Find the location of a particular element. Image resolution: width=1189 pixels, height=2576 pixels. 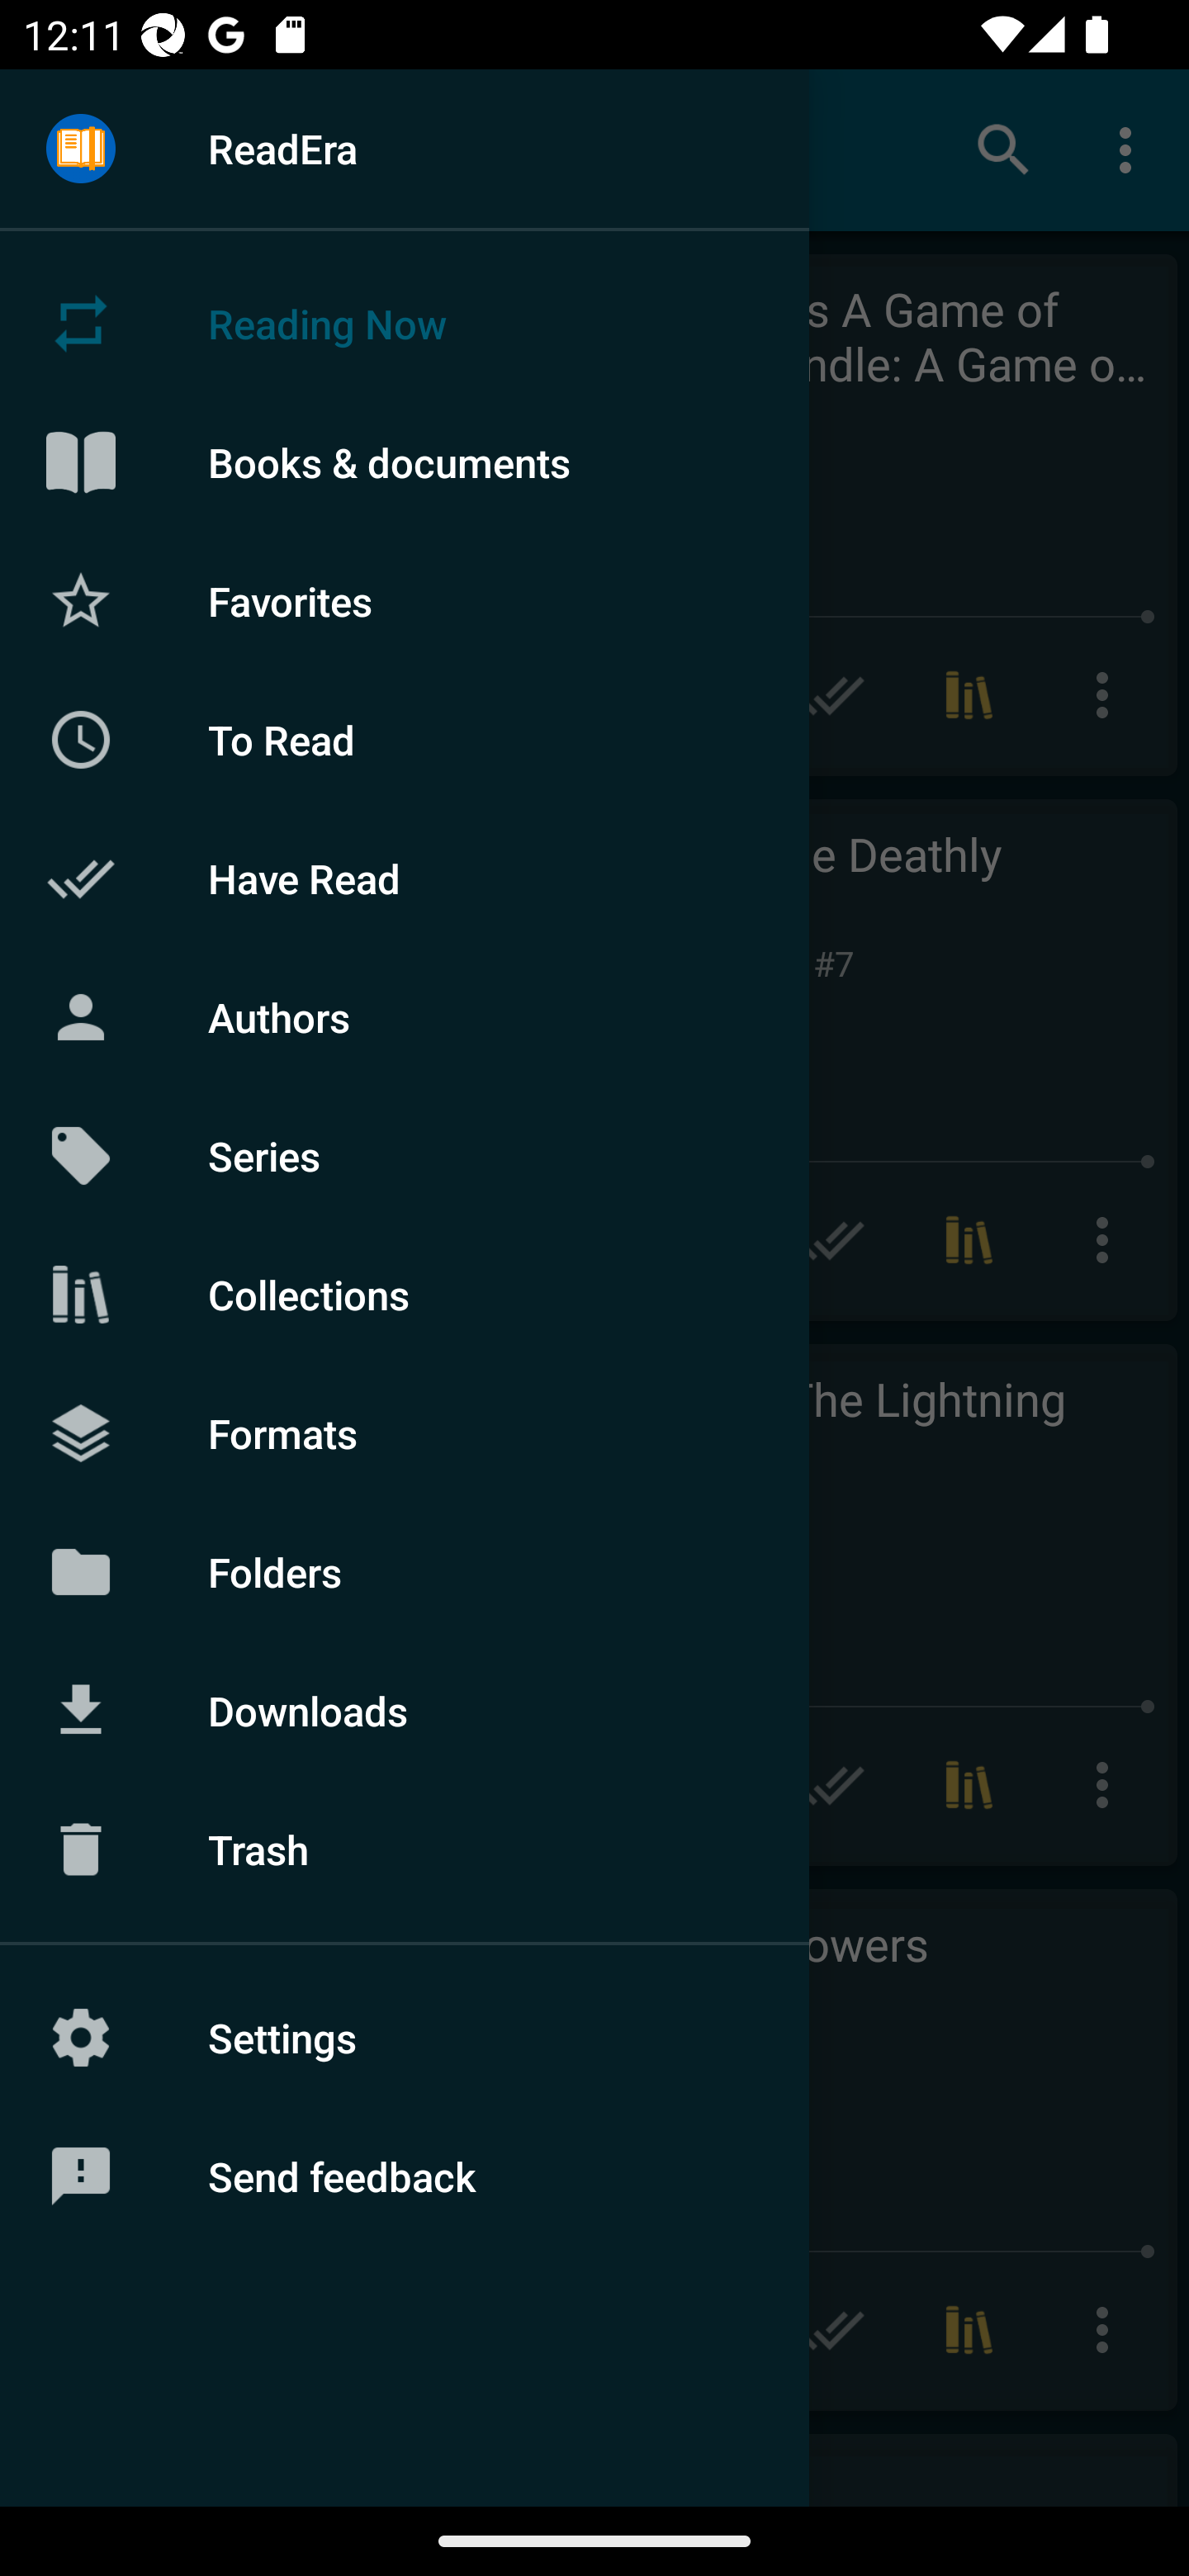

More options is located at coordinates (1131, 149).